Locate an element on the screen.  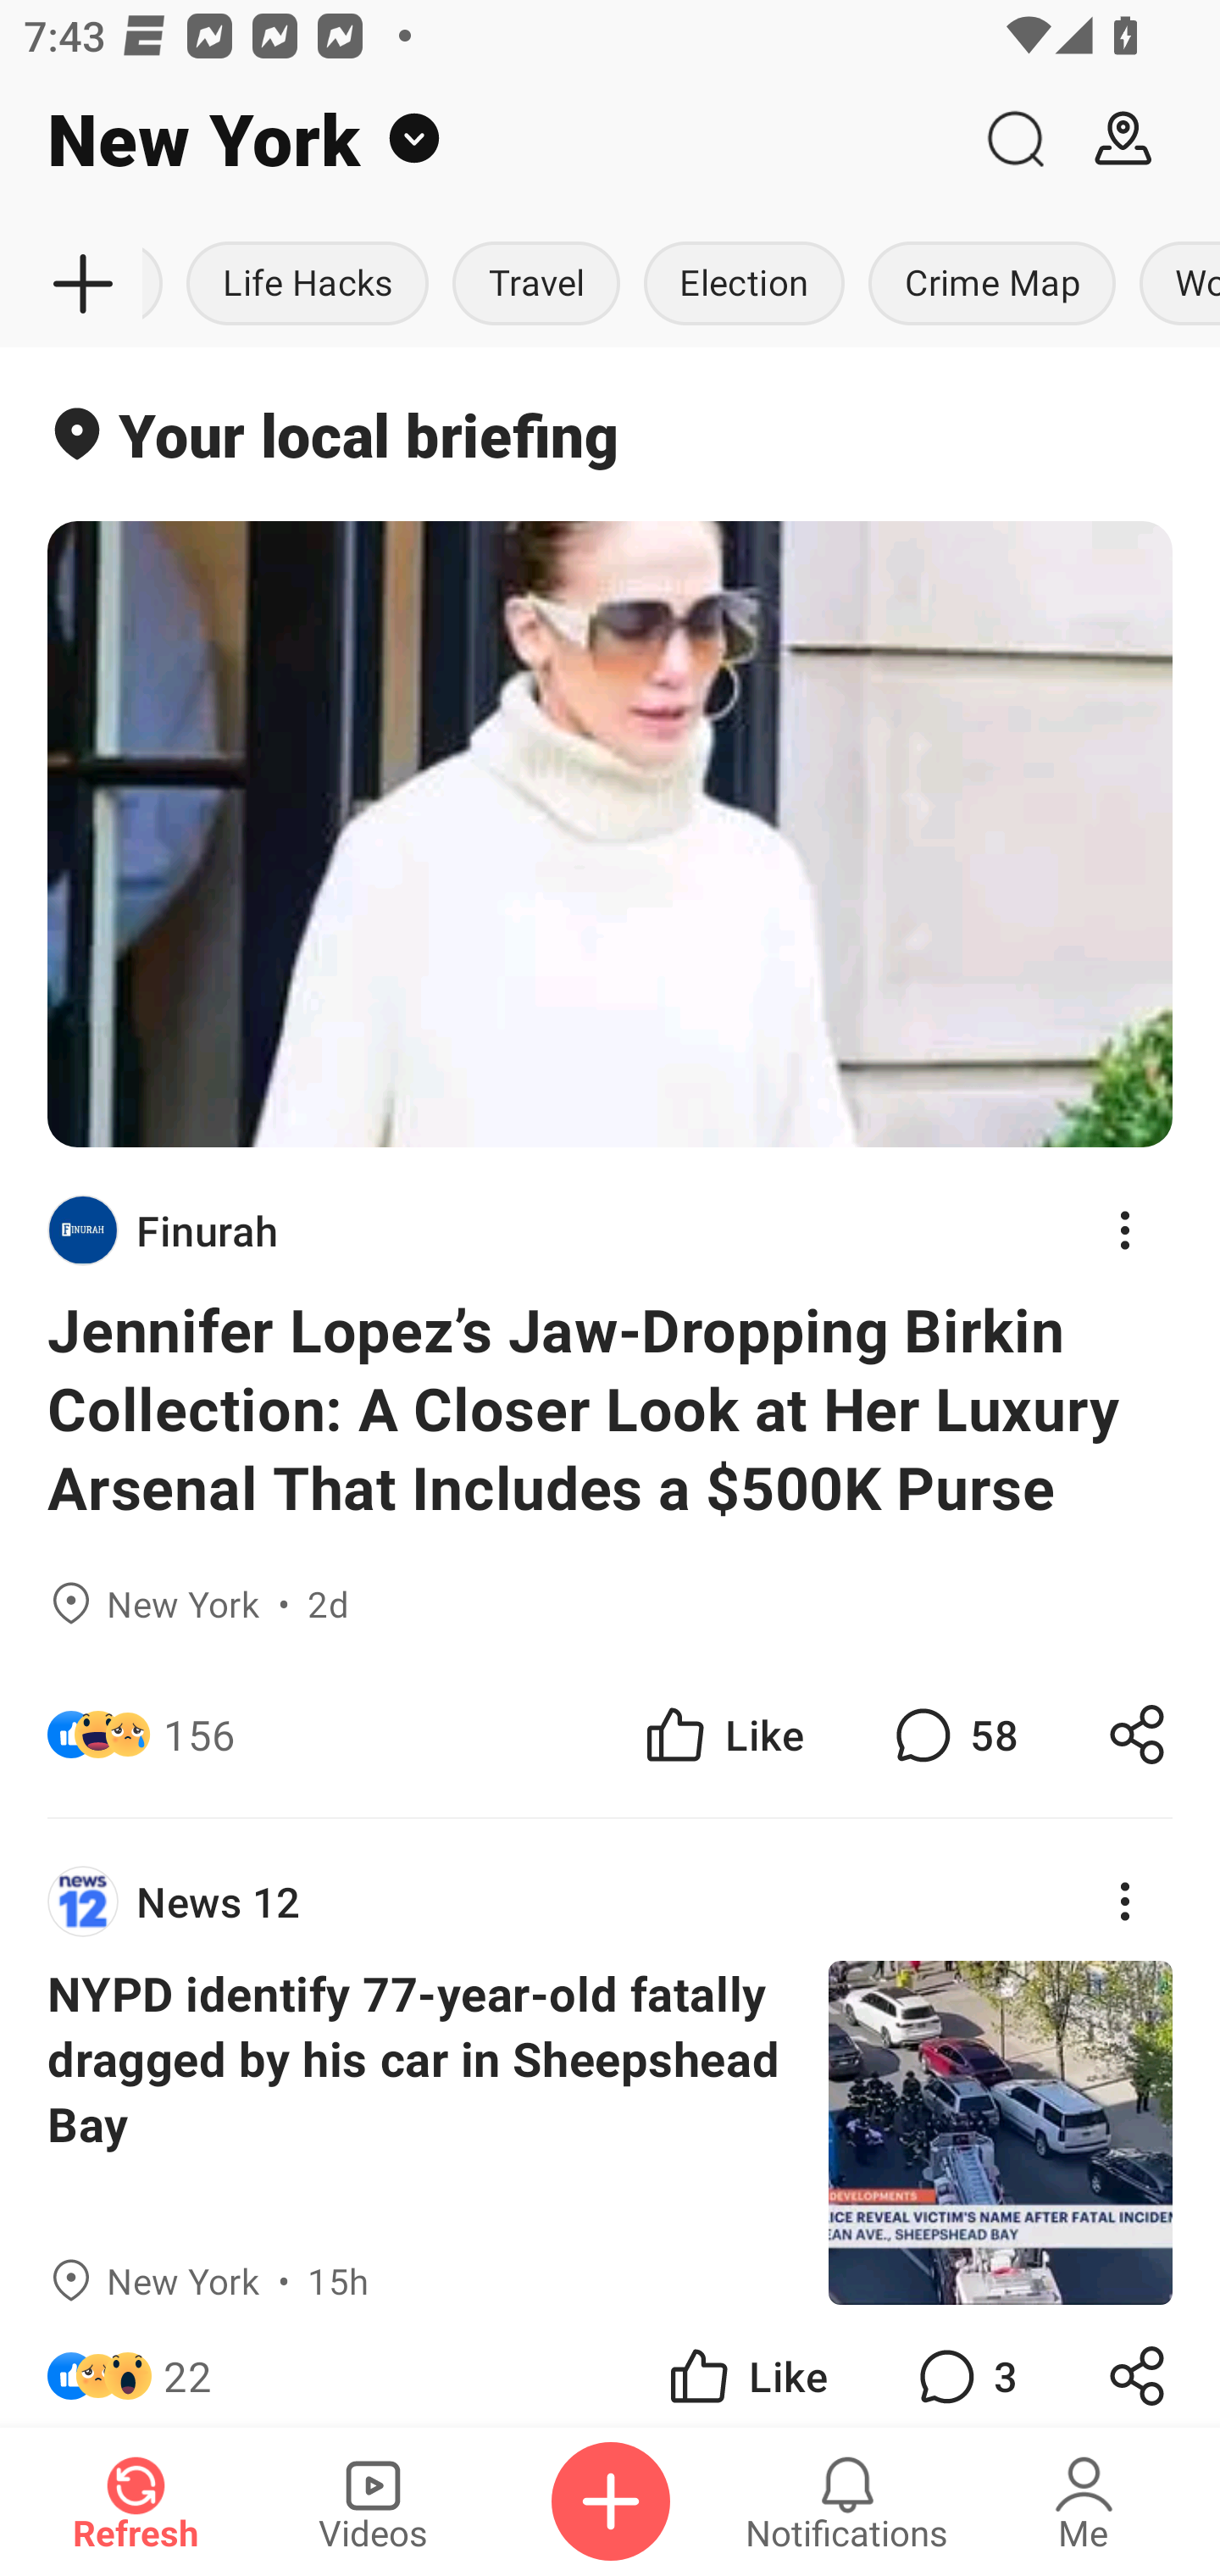
Travel is located at coordinates (535, 285).